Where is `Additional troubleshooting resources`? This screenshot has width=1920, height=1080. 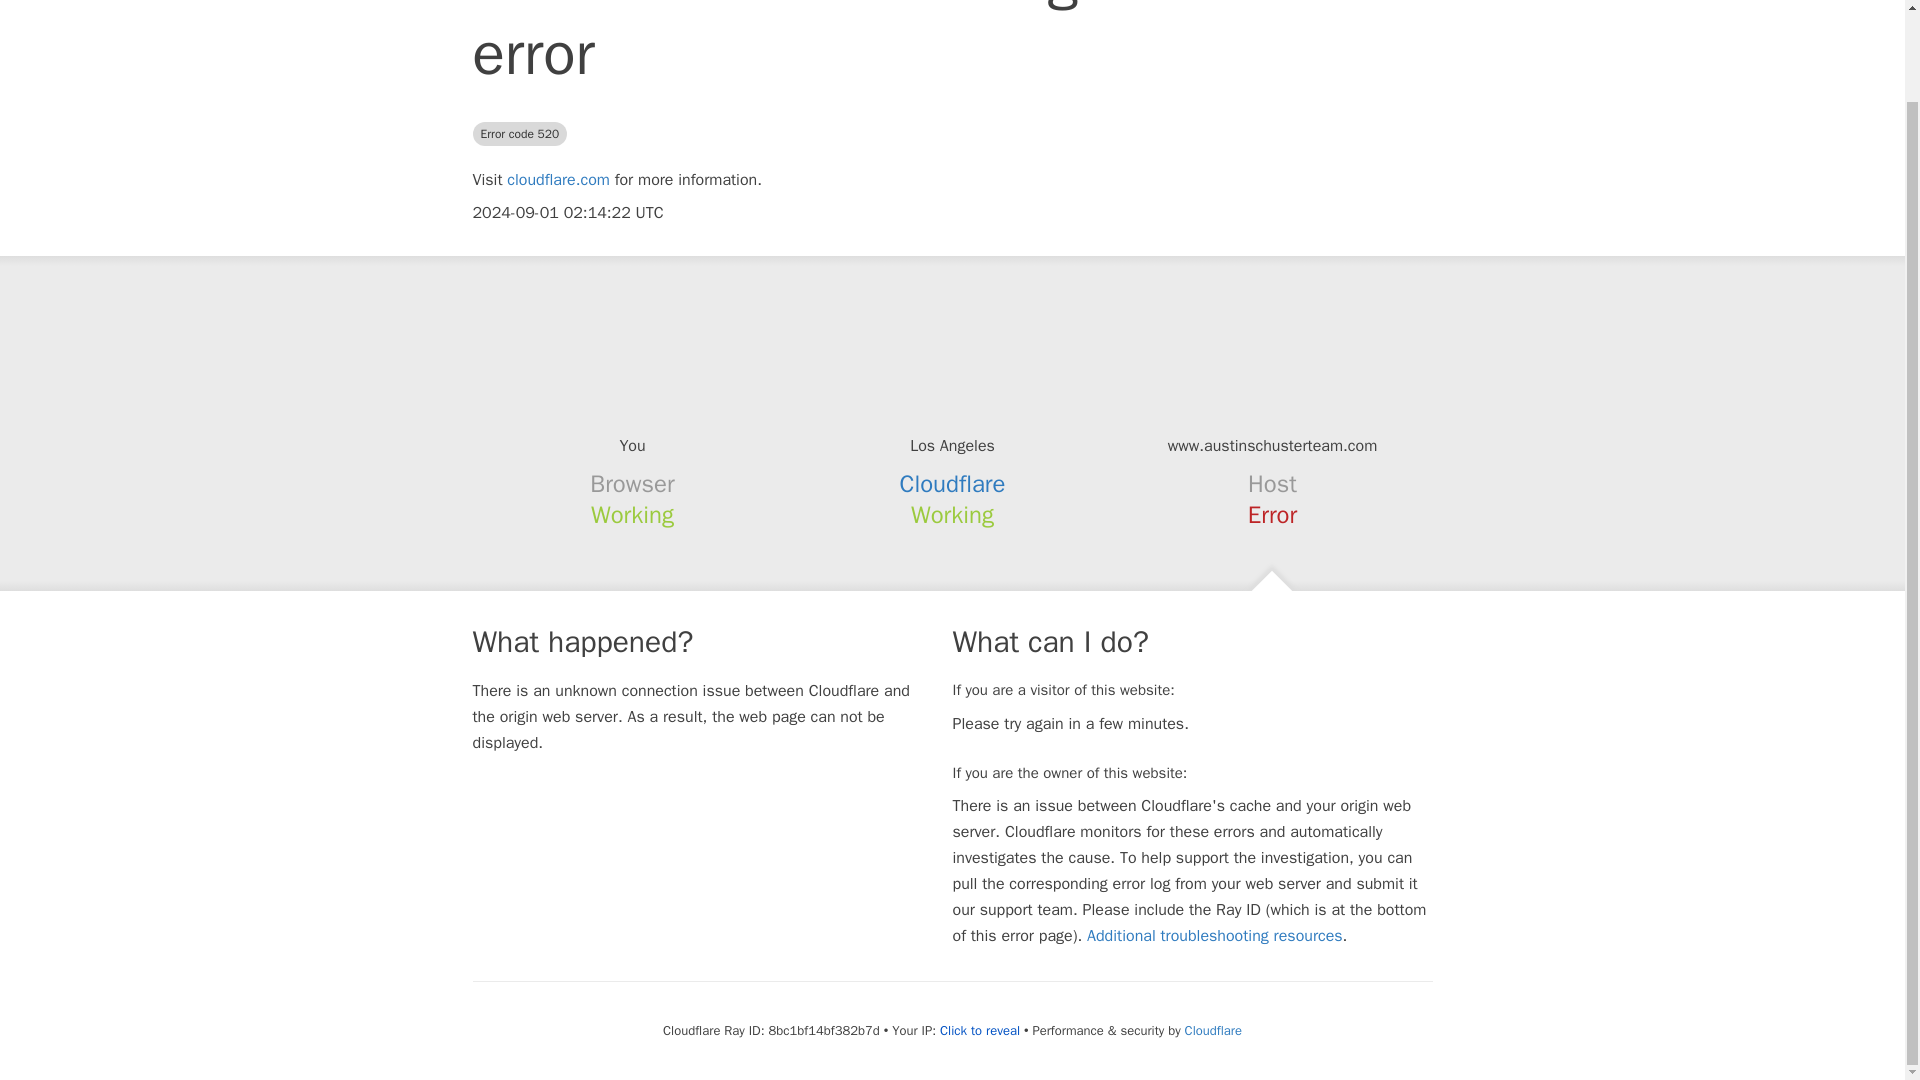
Additional troubleshooting resources is located at coordinates (1214, 936).